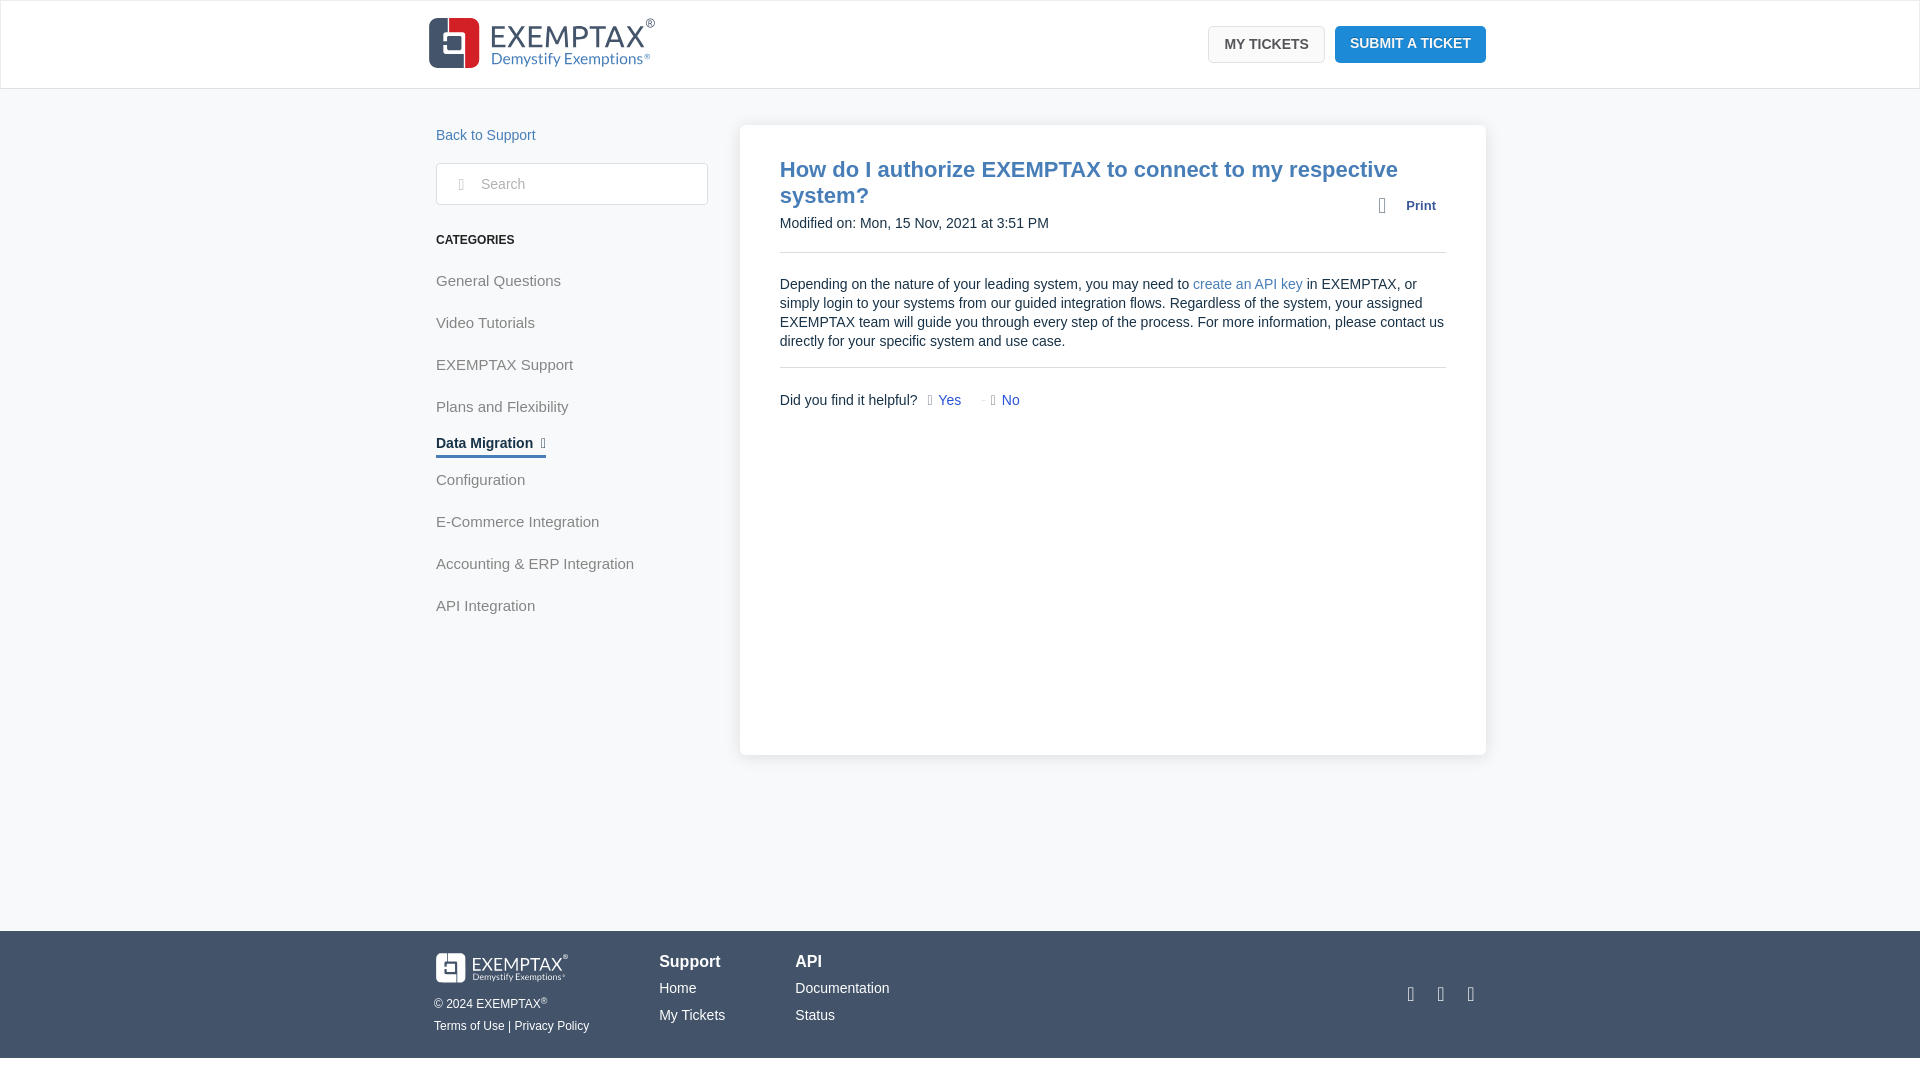 The width and height of the screenshot is (1920, 1080). I want to click on My Tickets, so click(692, 1014).